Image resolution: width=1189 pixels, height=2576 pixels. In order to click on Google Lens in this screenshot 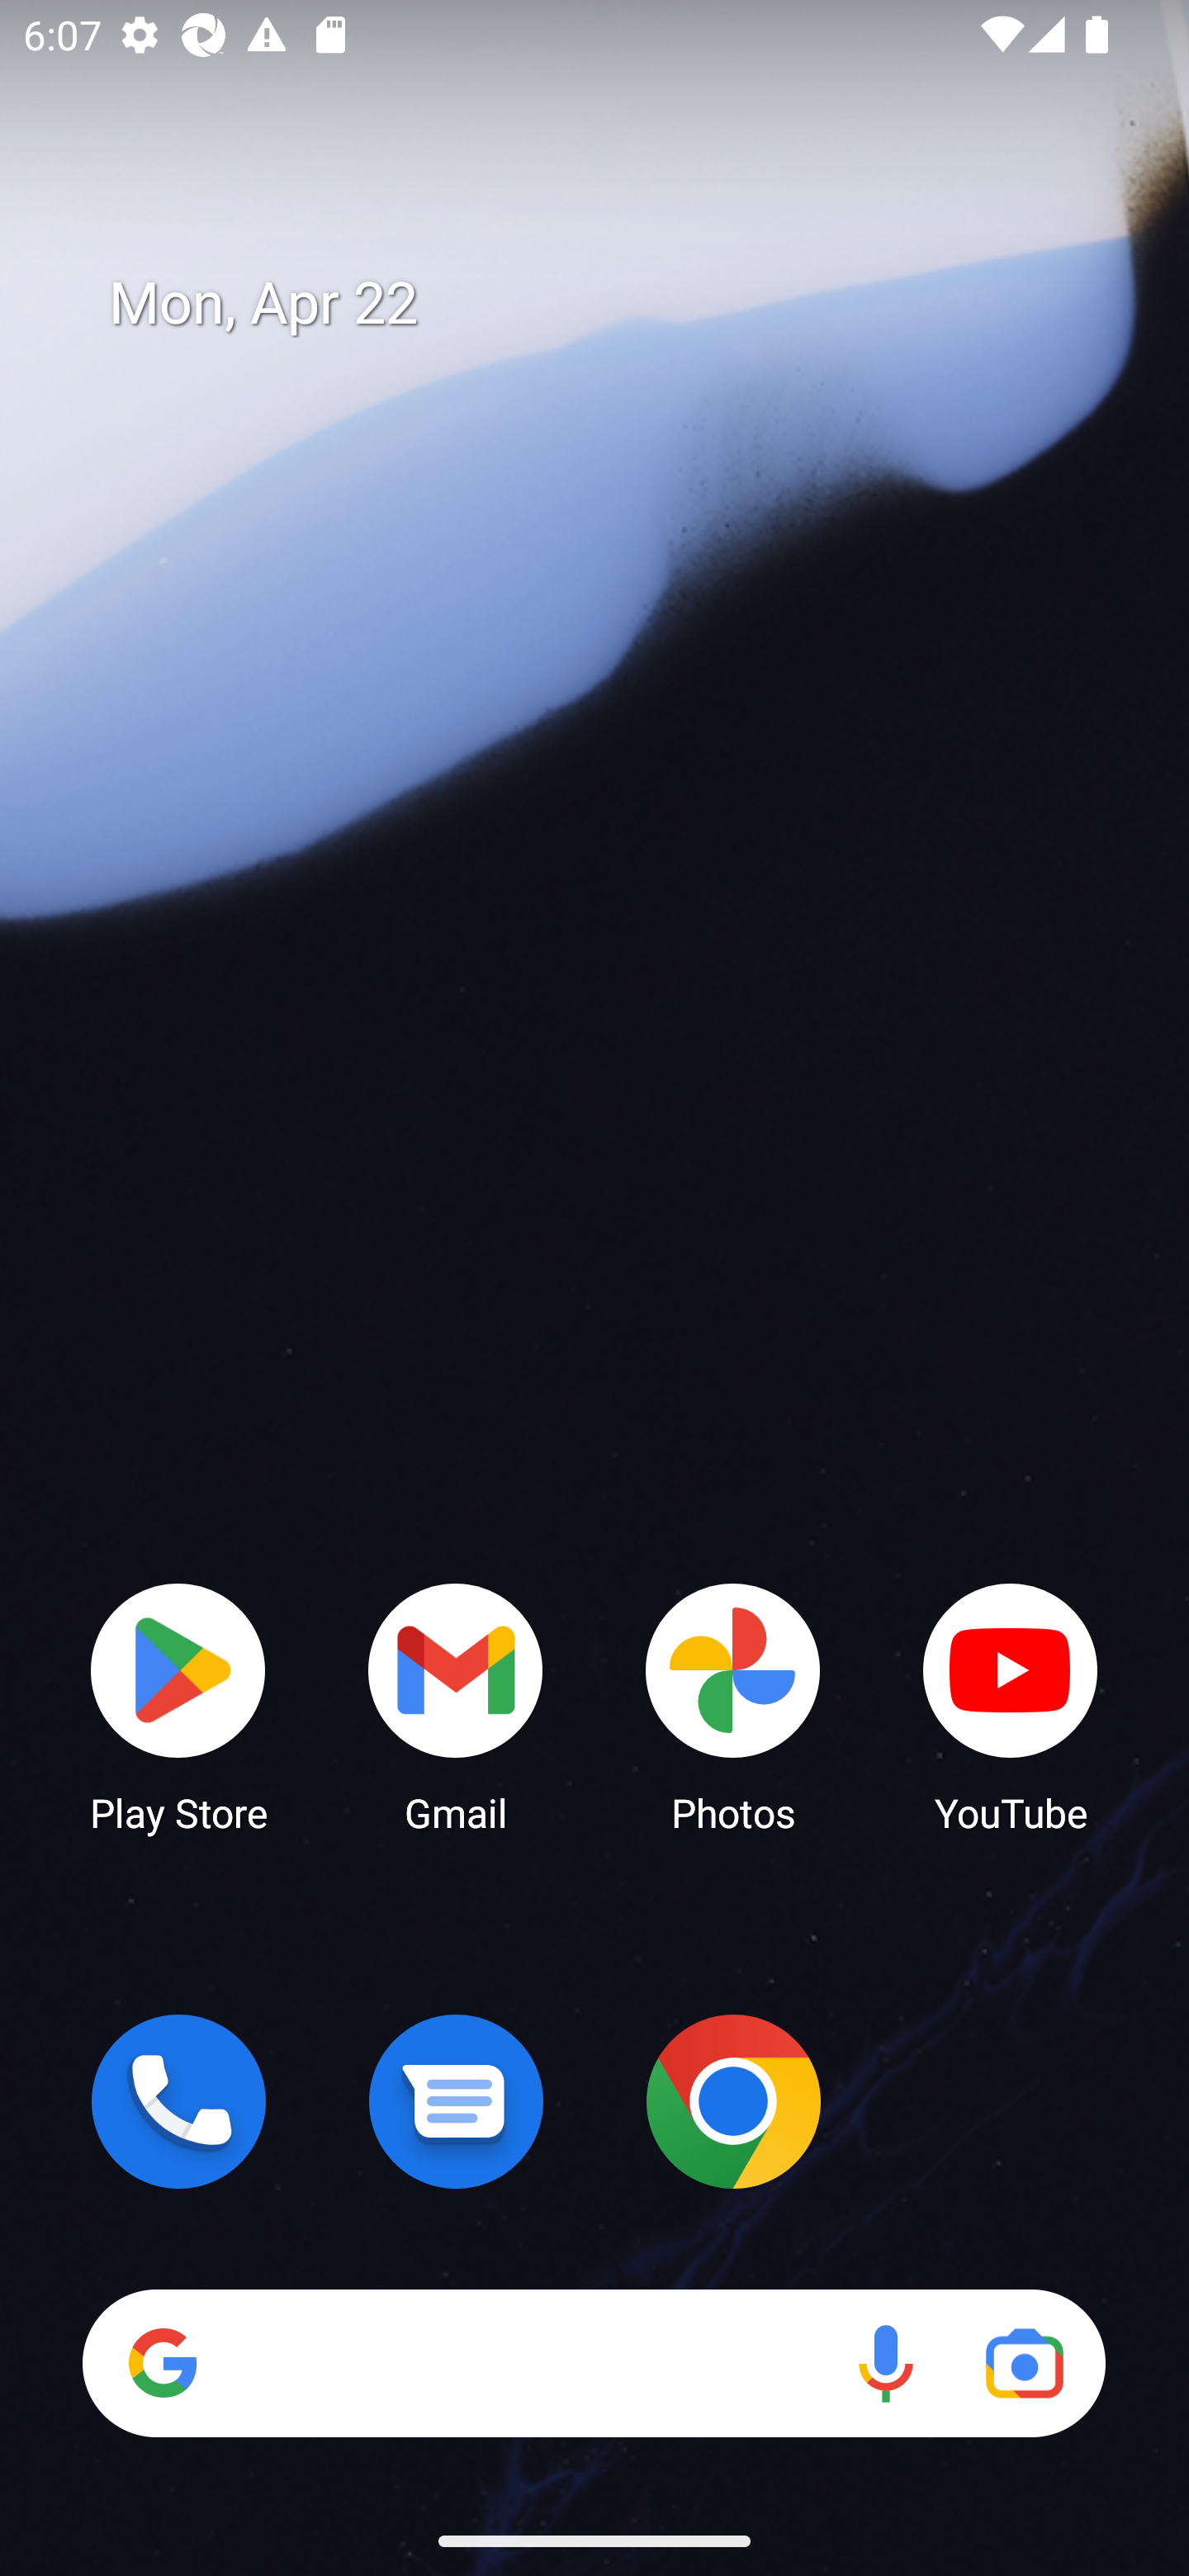, I will do `click(1024, 2363)`.